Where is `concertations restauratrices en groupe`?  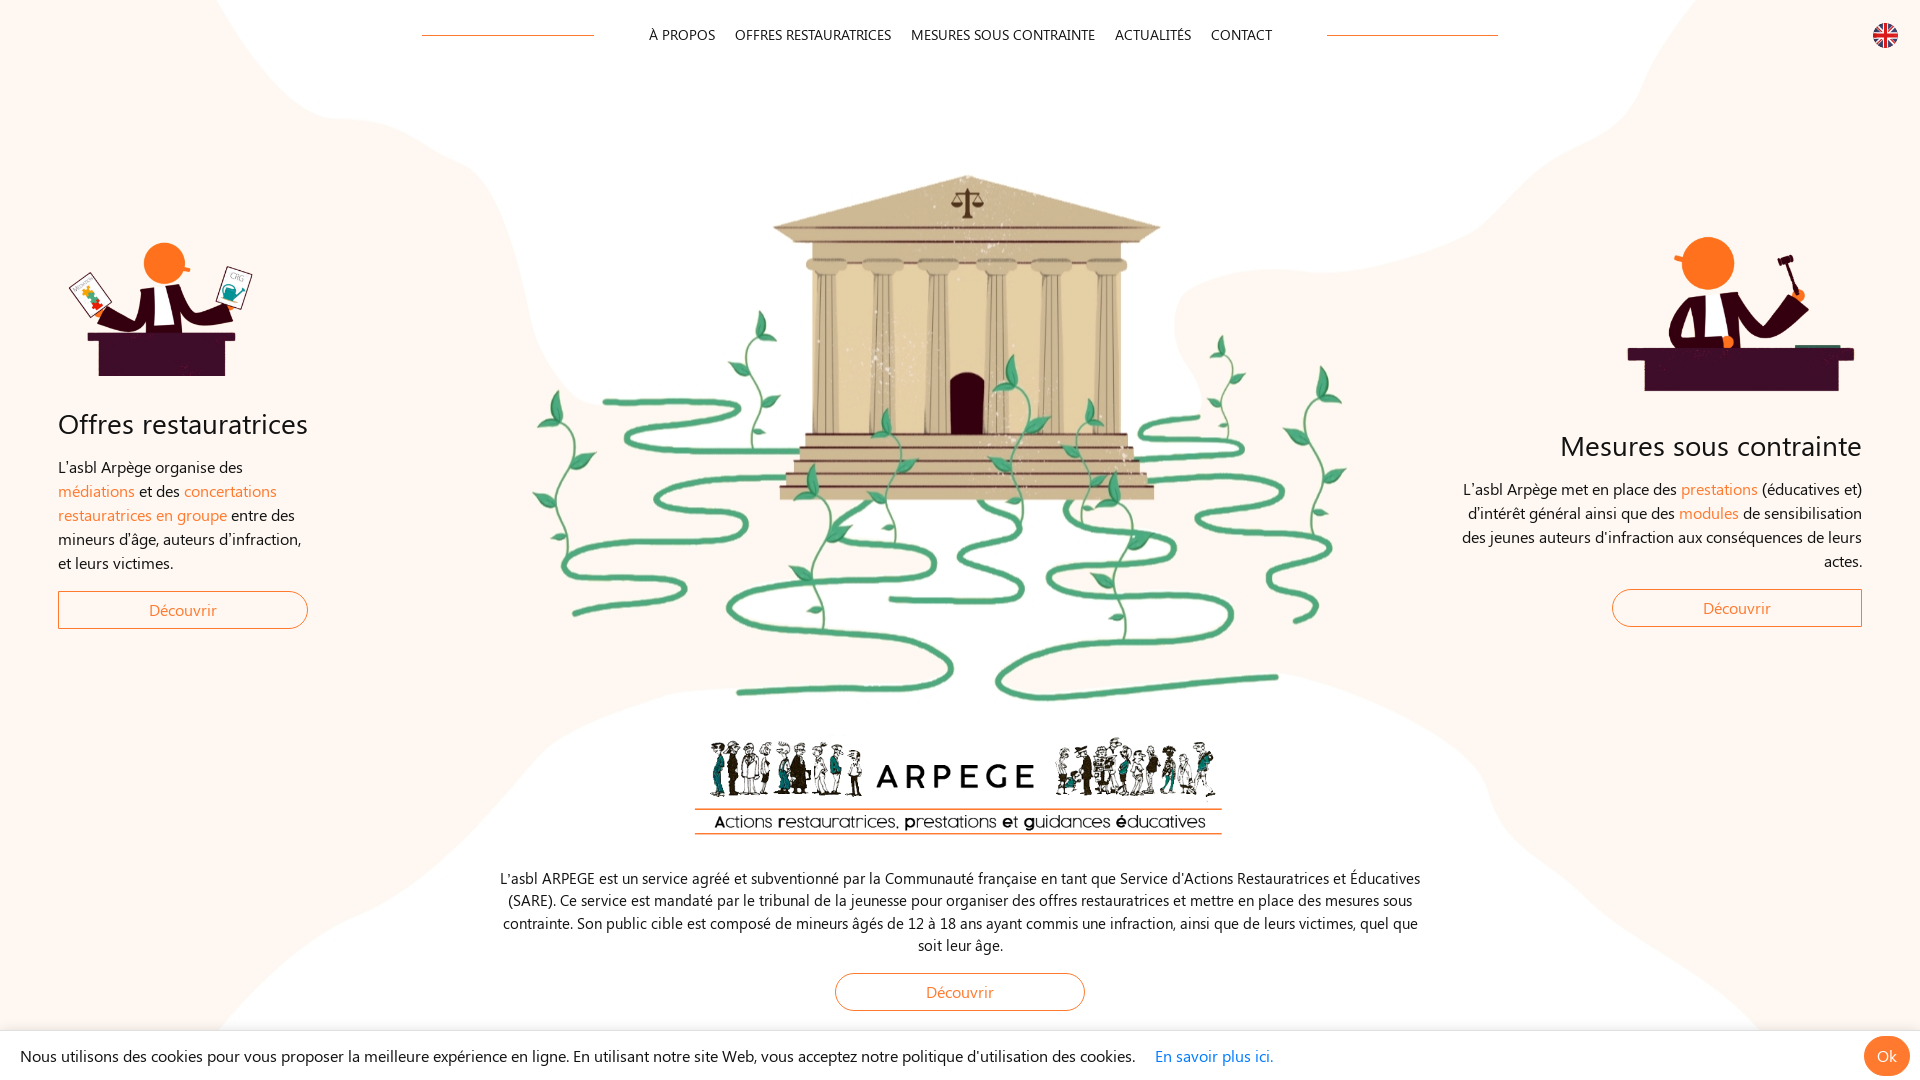
concertations restauratrices en groupe is located at coordinates (168, 502).